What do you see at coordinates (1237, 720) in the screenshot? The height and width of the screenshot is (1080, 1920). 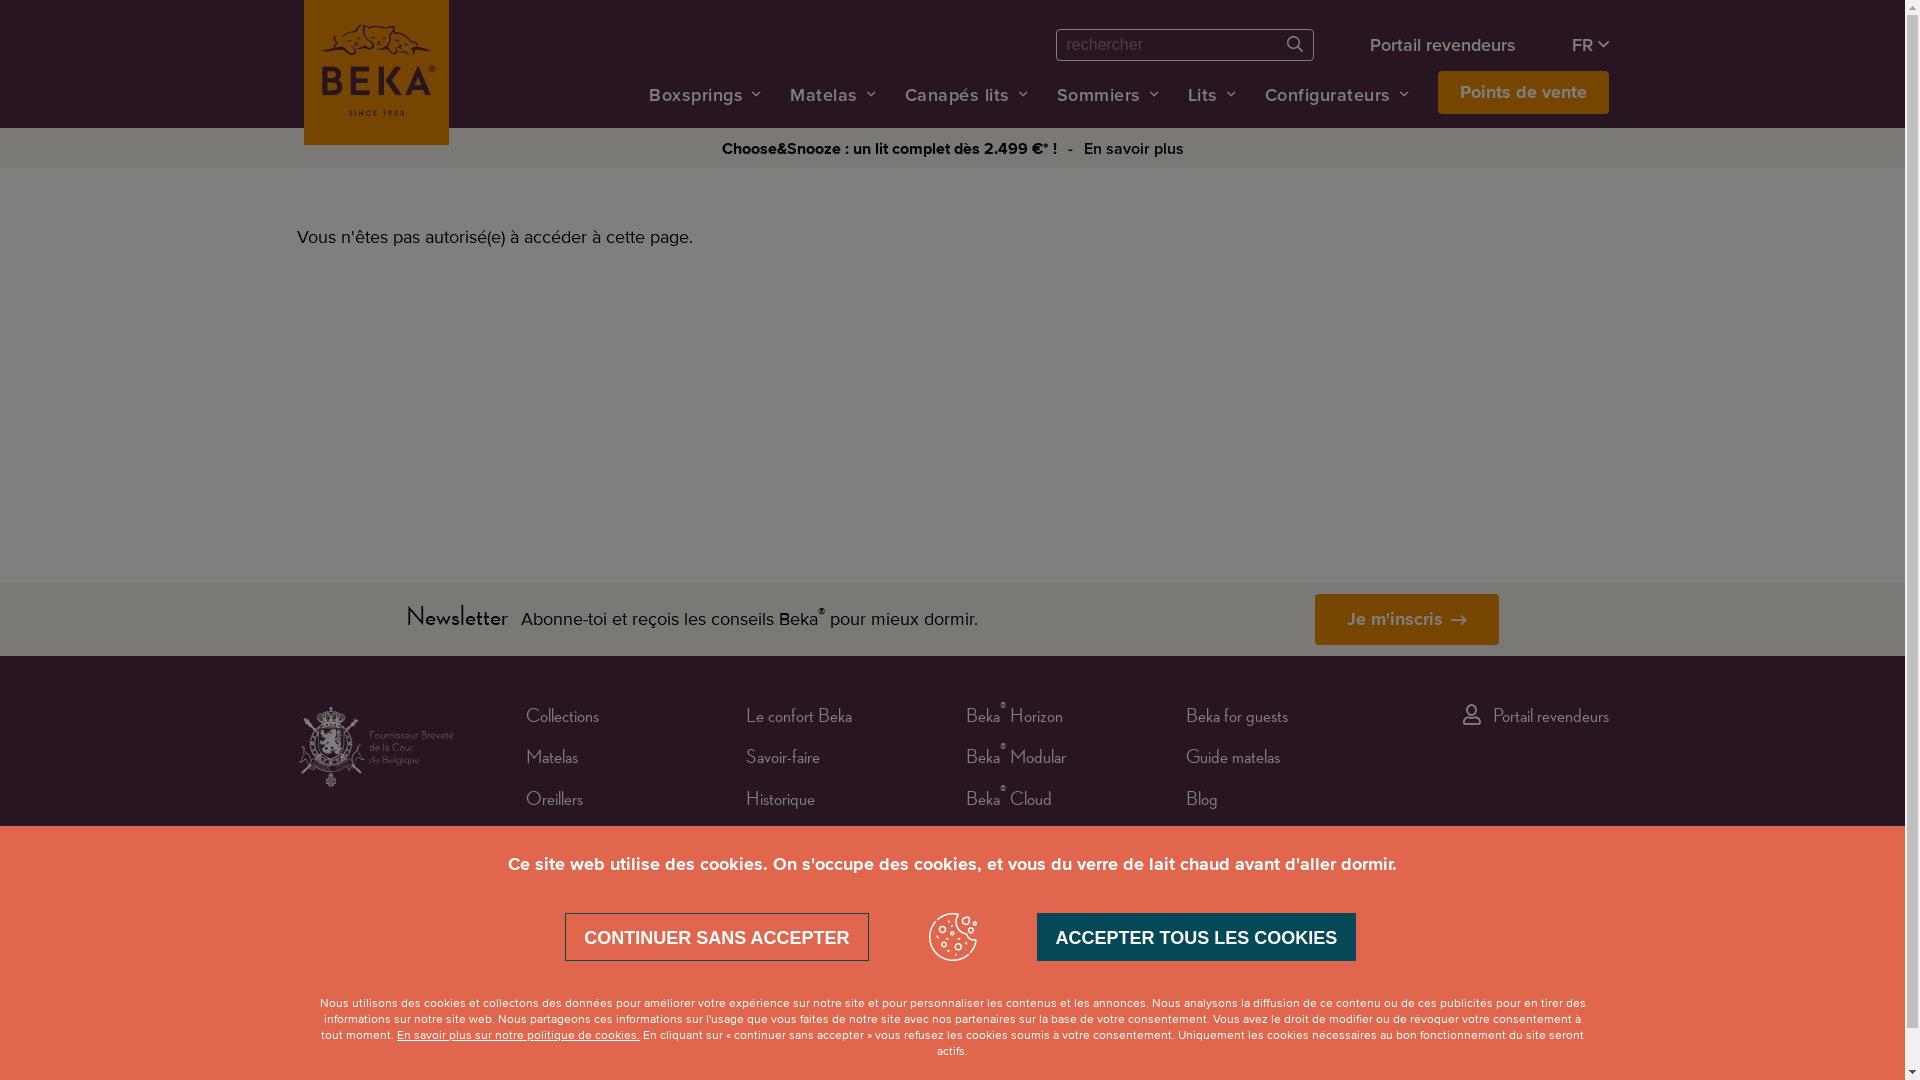 I see `Beka for guests` at bounding box center [1237, 720].